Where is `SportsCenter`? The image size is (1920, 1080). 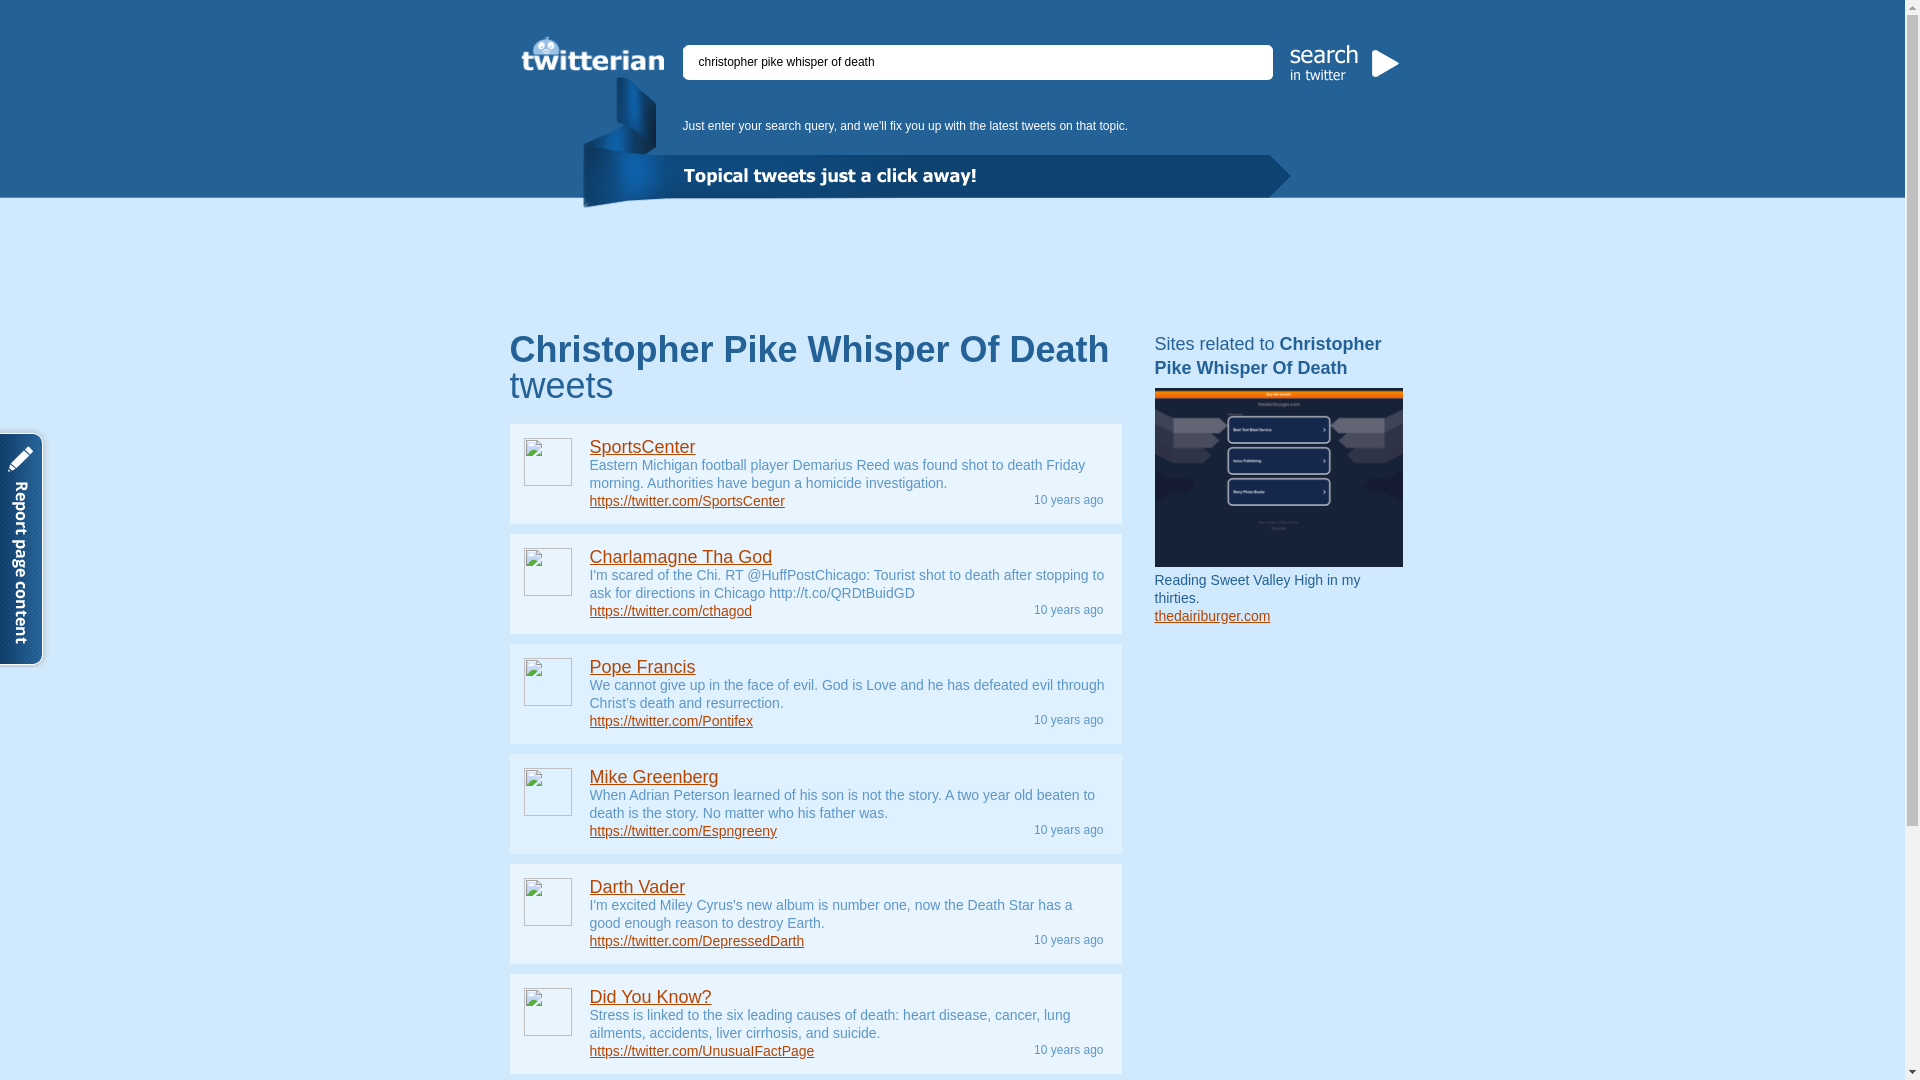 SportsCenter is located at coordinates (642, 446).